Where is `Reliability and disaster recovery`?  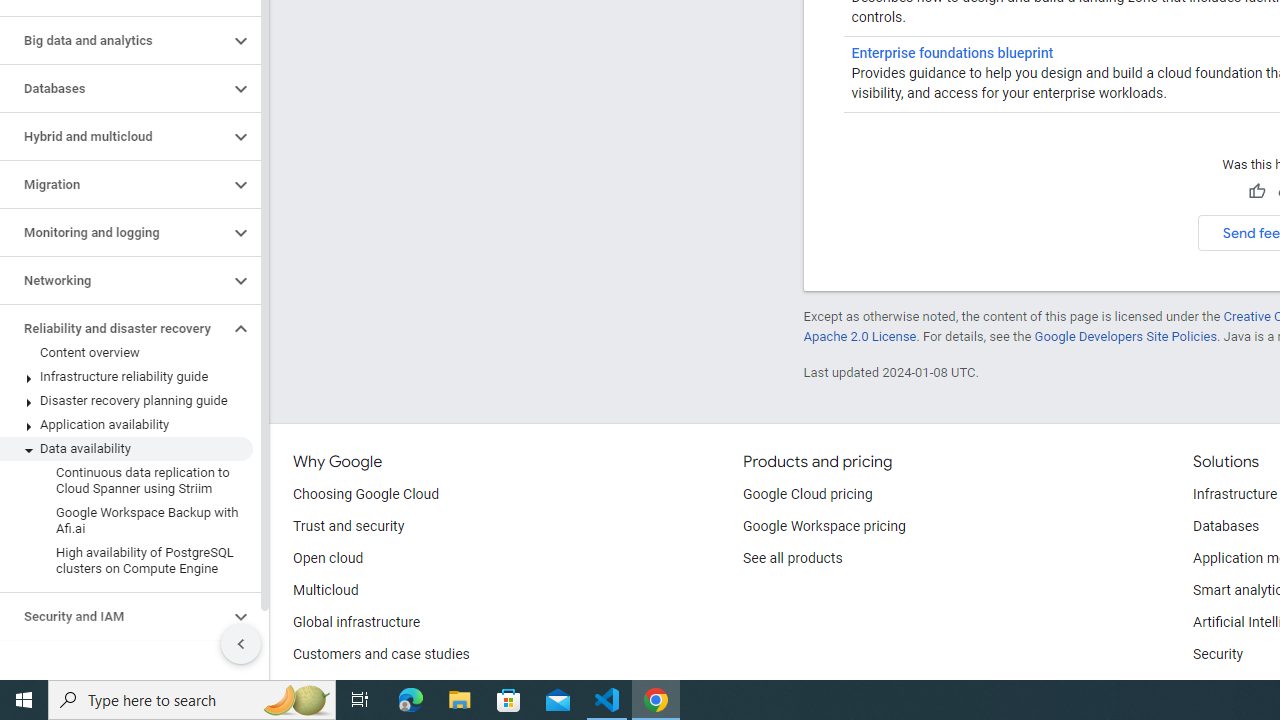 Reliability and disaster recovery is located at coordinates (114, 328).